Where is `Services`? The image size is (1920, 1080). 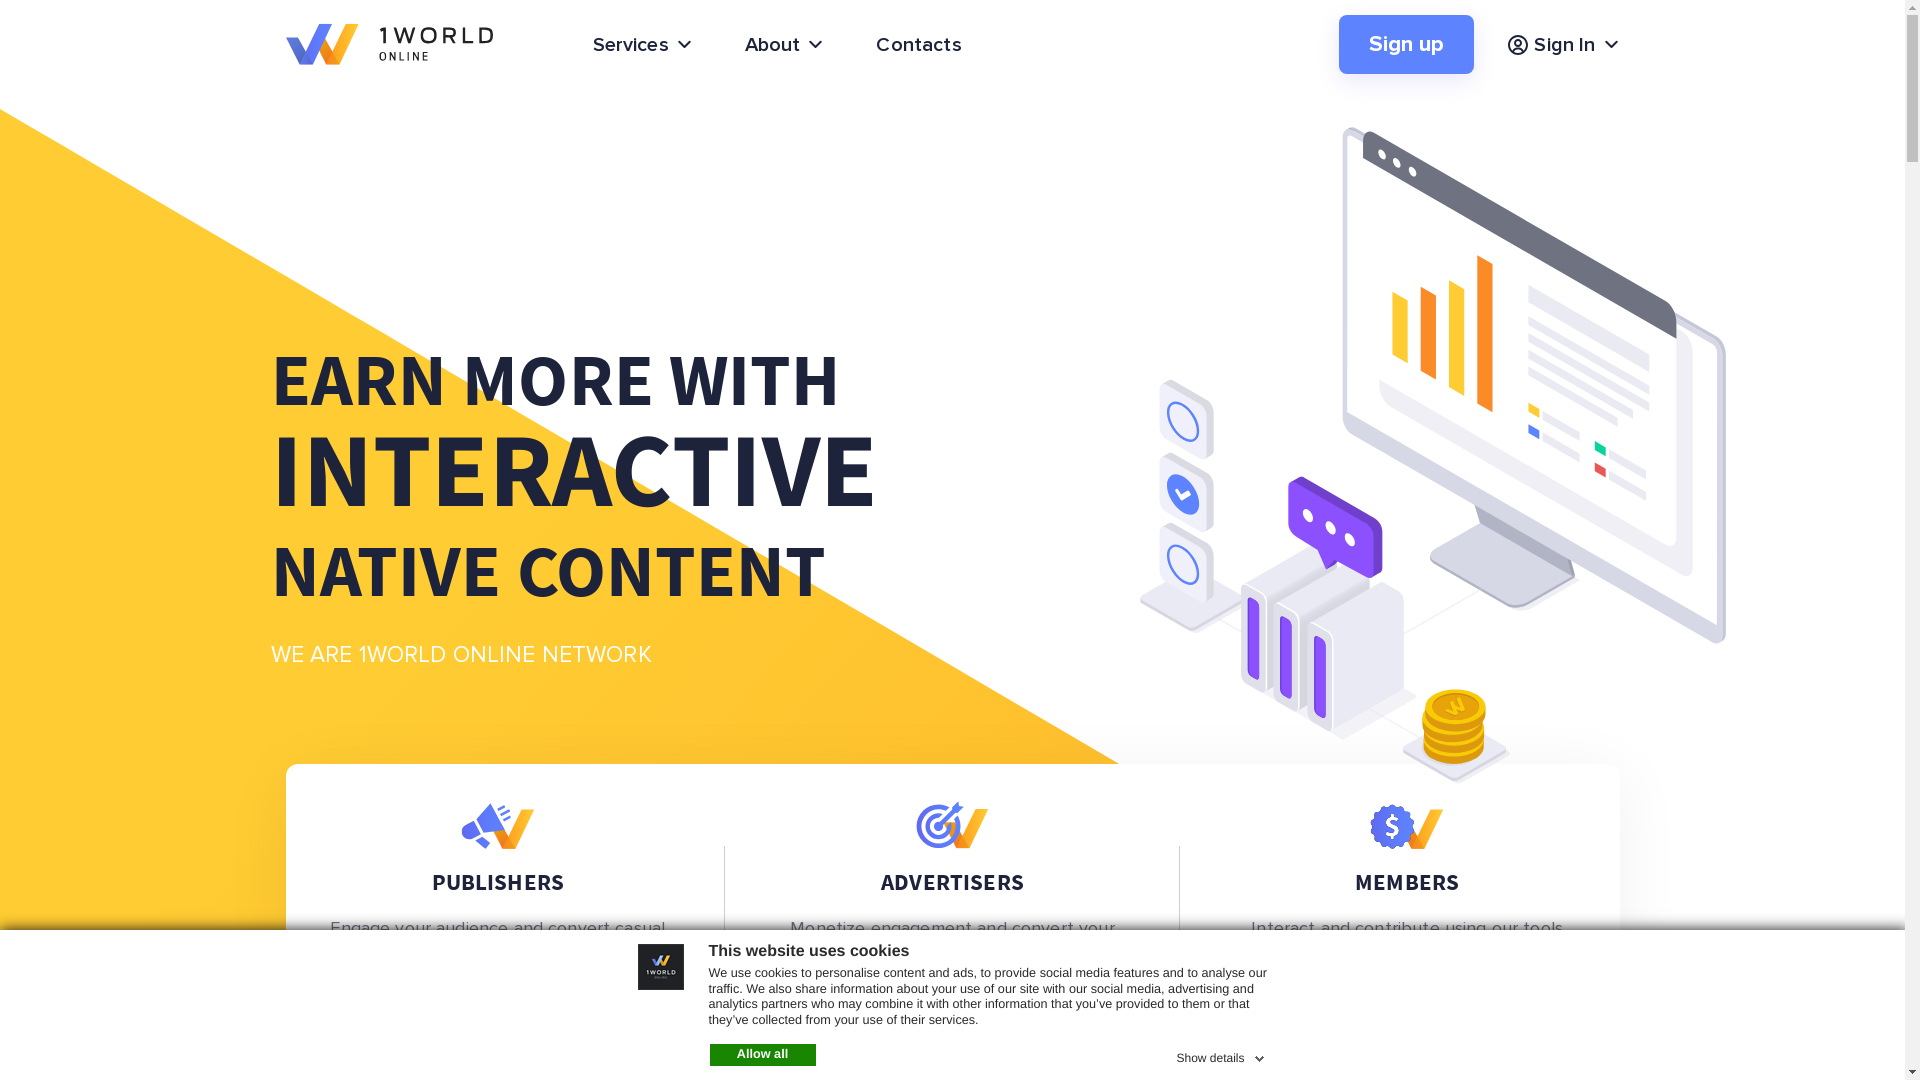 Services is located at coordinates (642, 44).